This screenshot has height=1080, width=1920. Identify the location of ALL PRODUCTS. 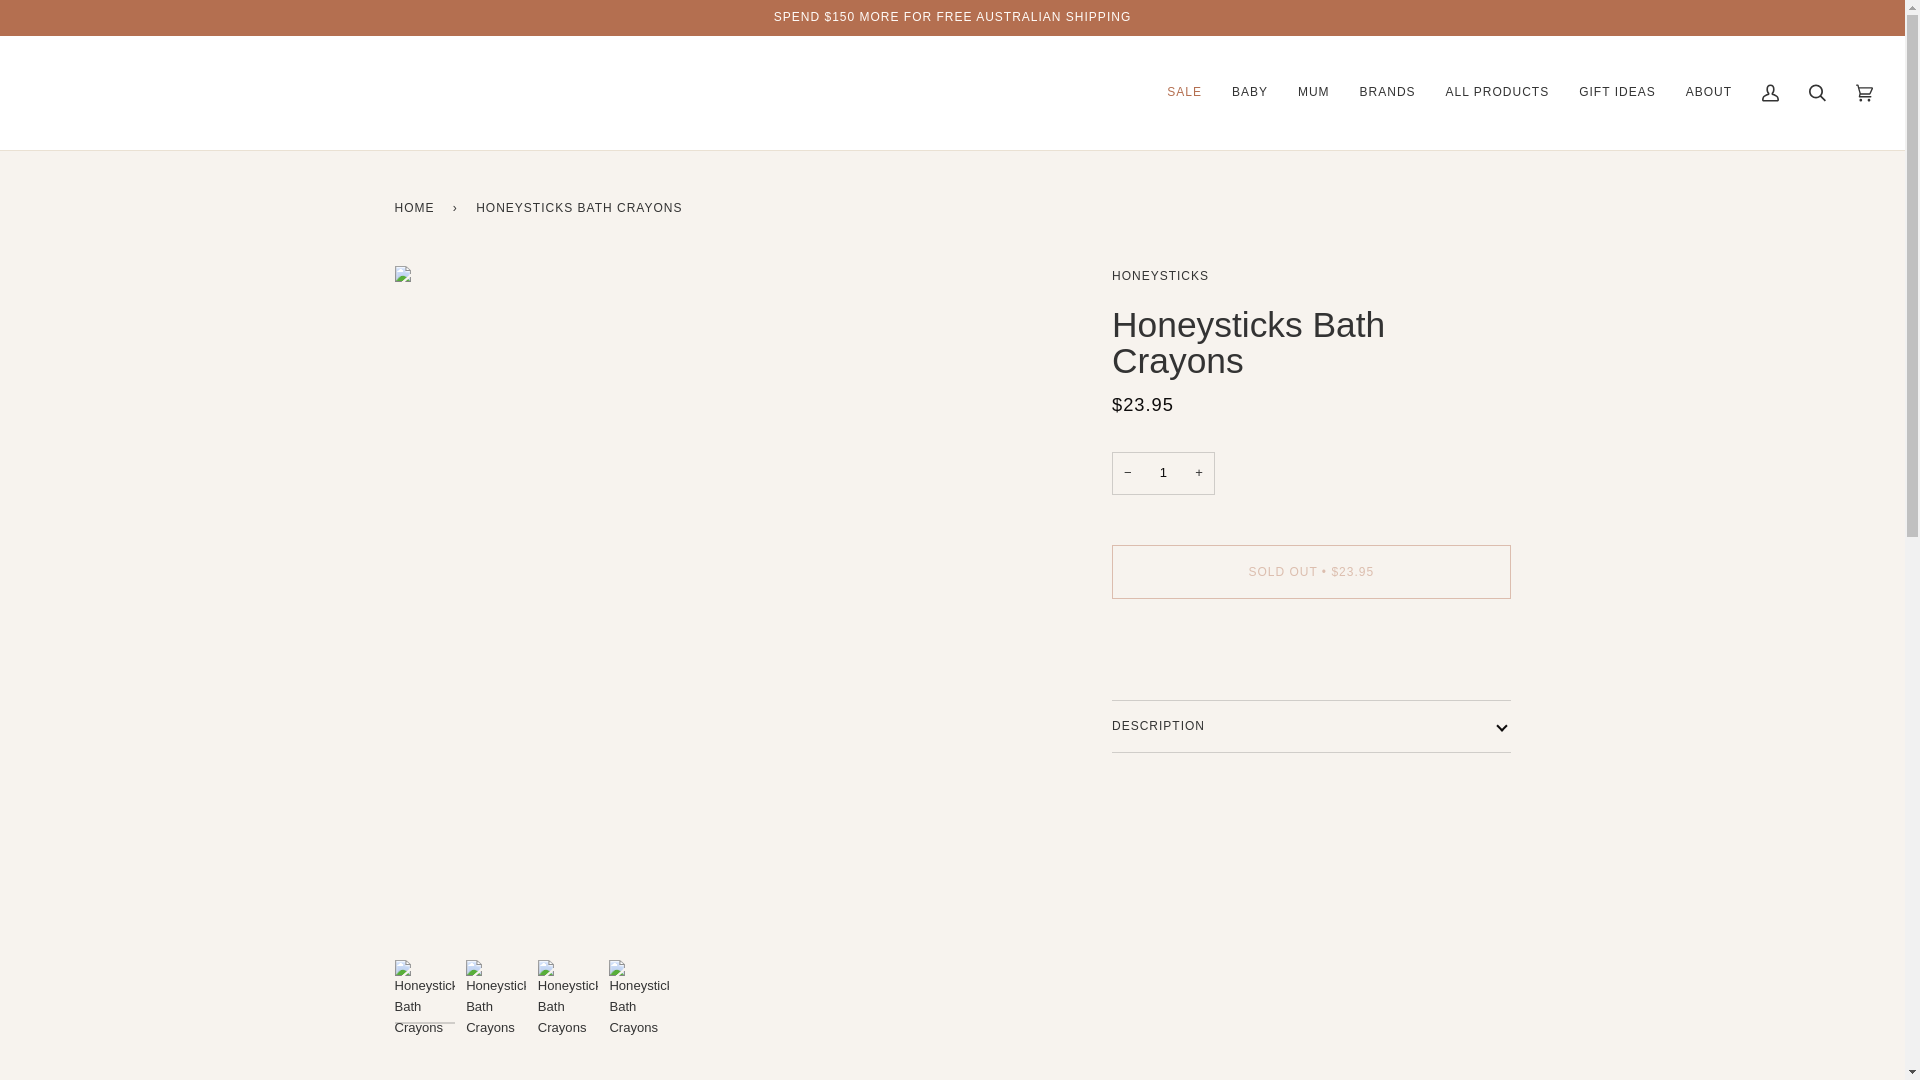
(1497, 92).